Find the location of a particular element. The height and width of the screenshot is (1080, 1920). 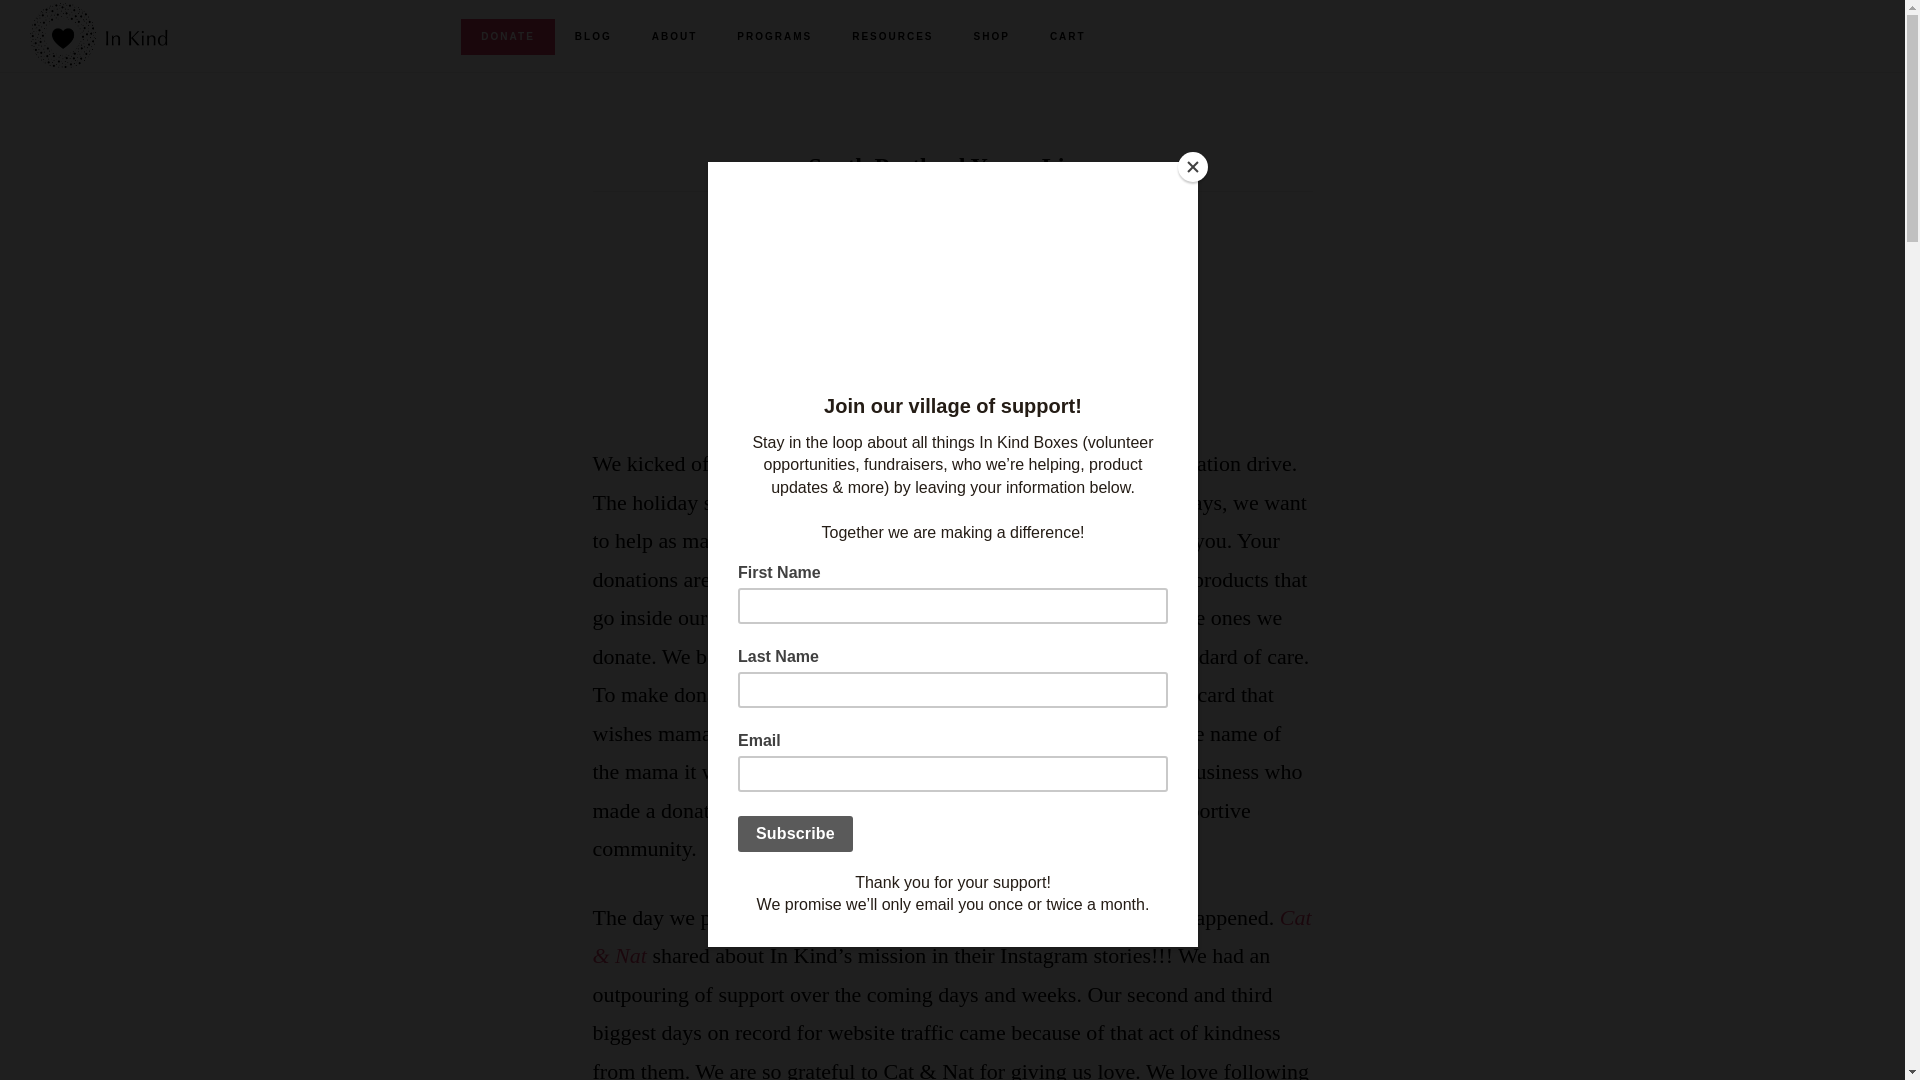

SHOP is located at coordinates (992, 37).